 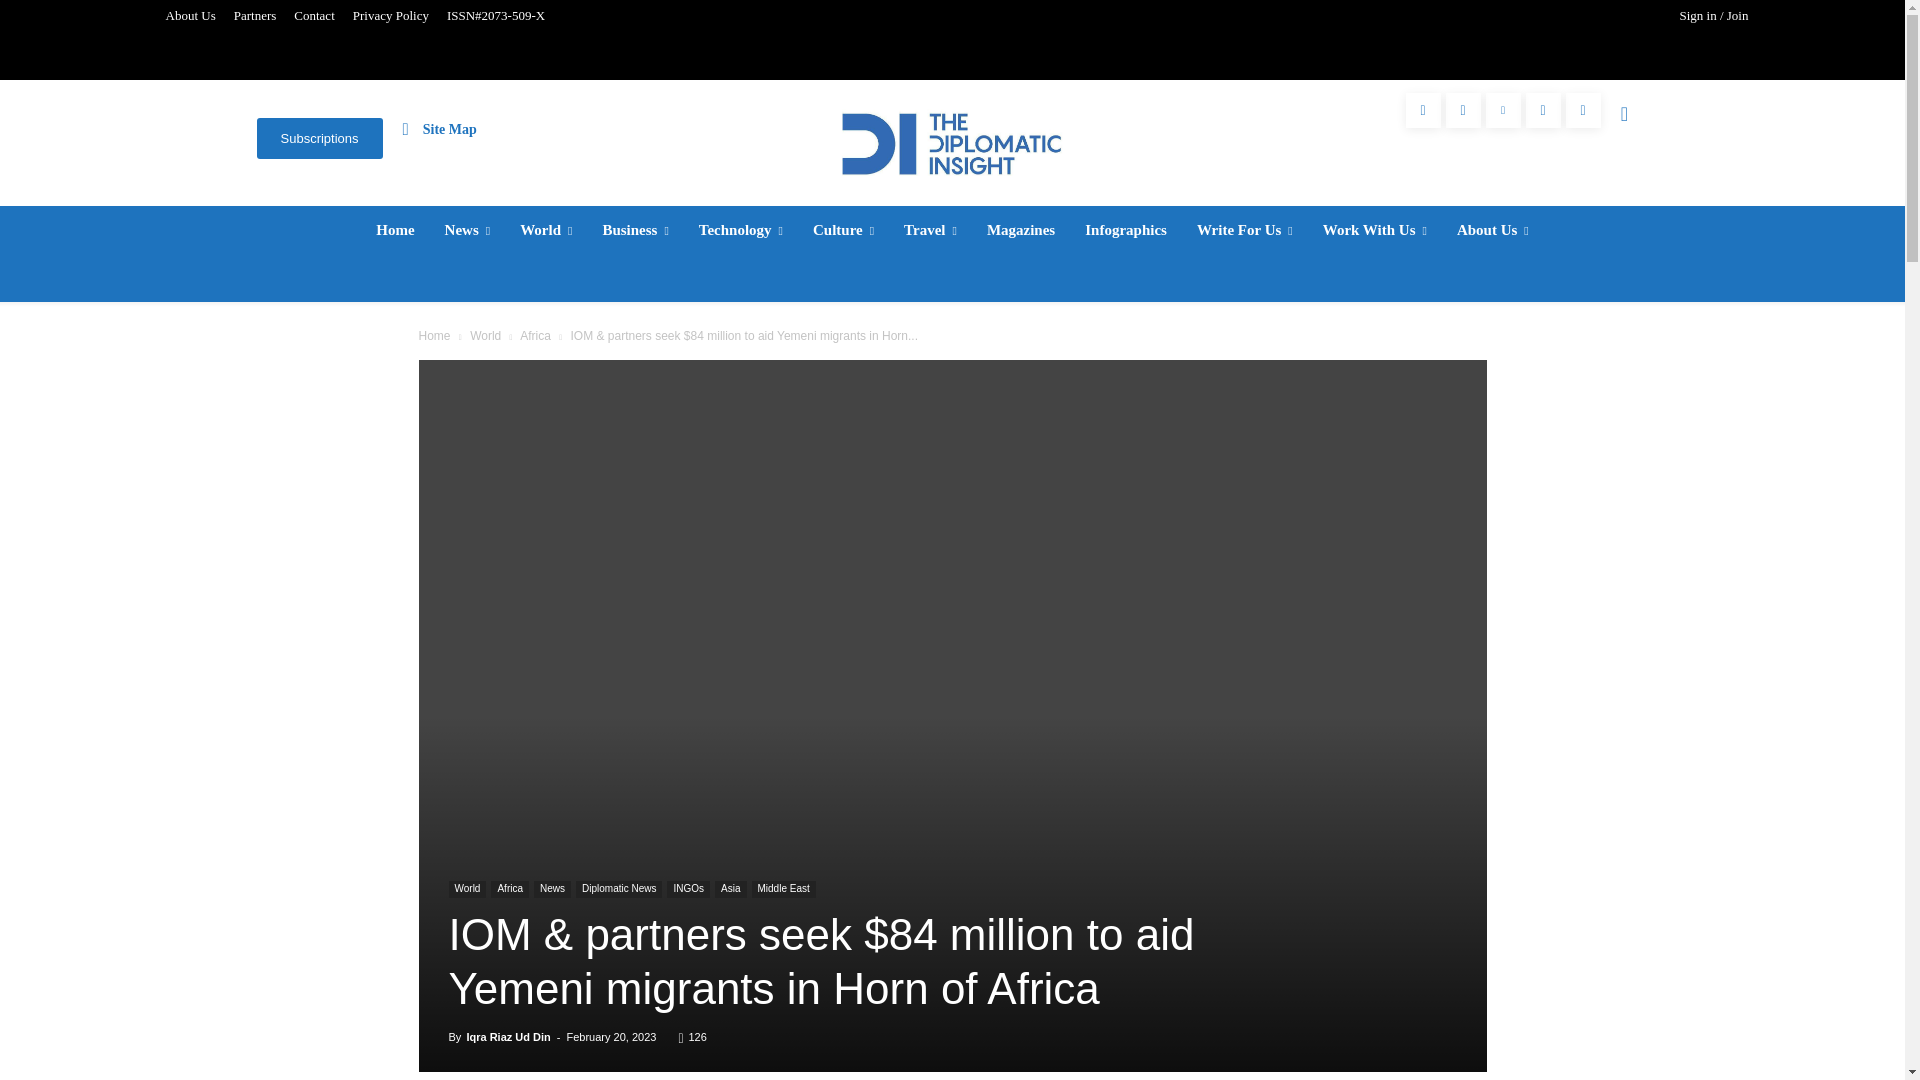 I want to click on Twitter, so click(x=1543, y=109).